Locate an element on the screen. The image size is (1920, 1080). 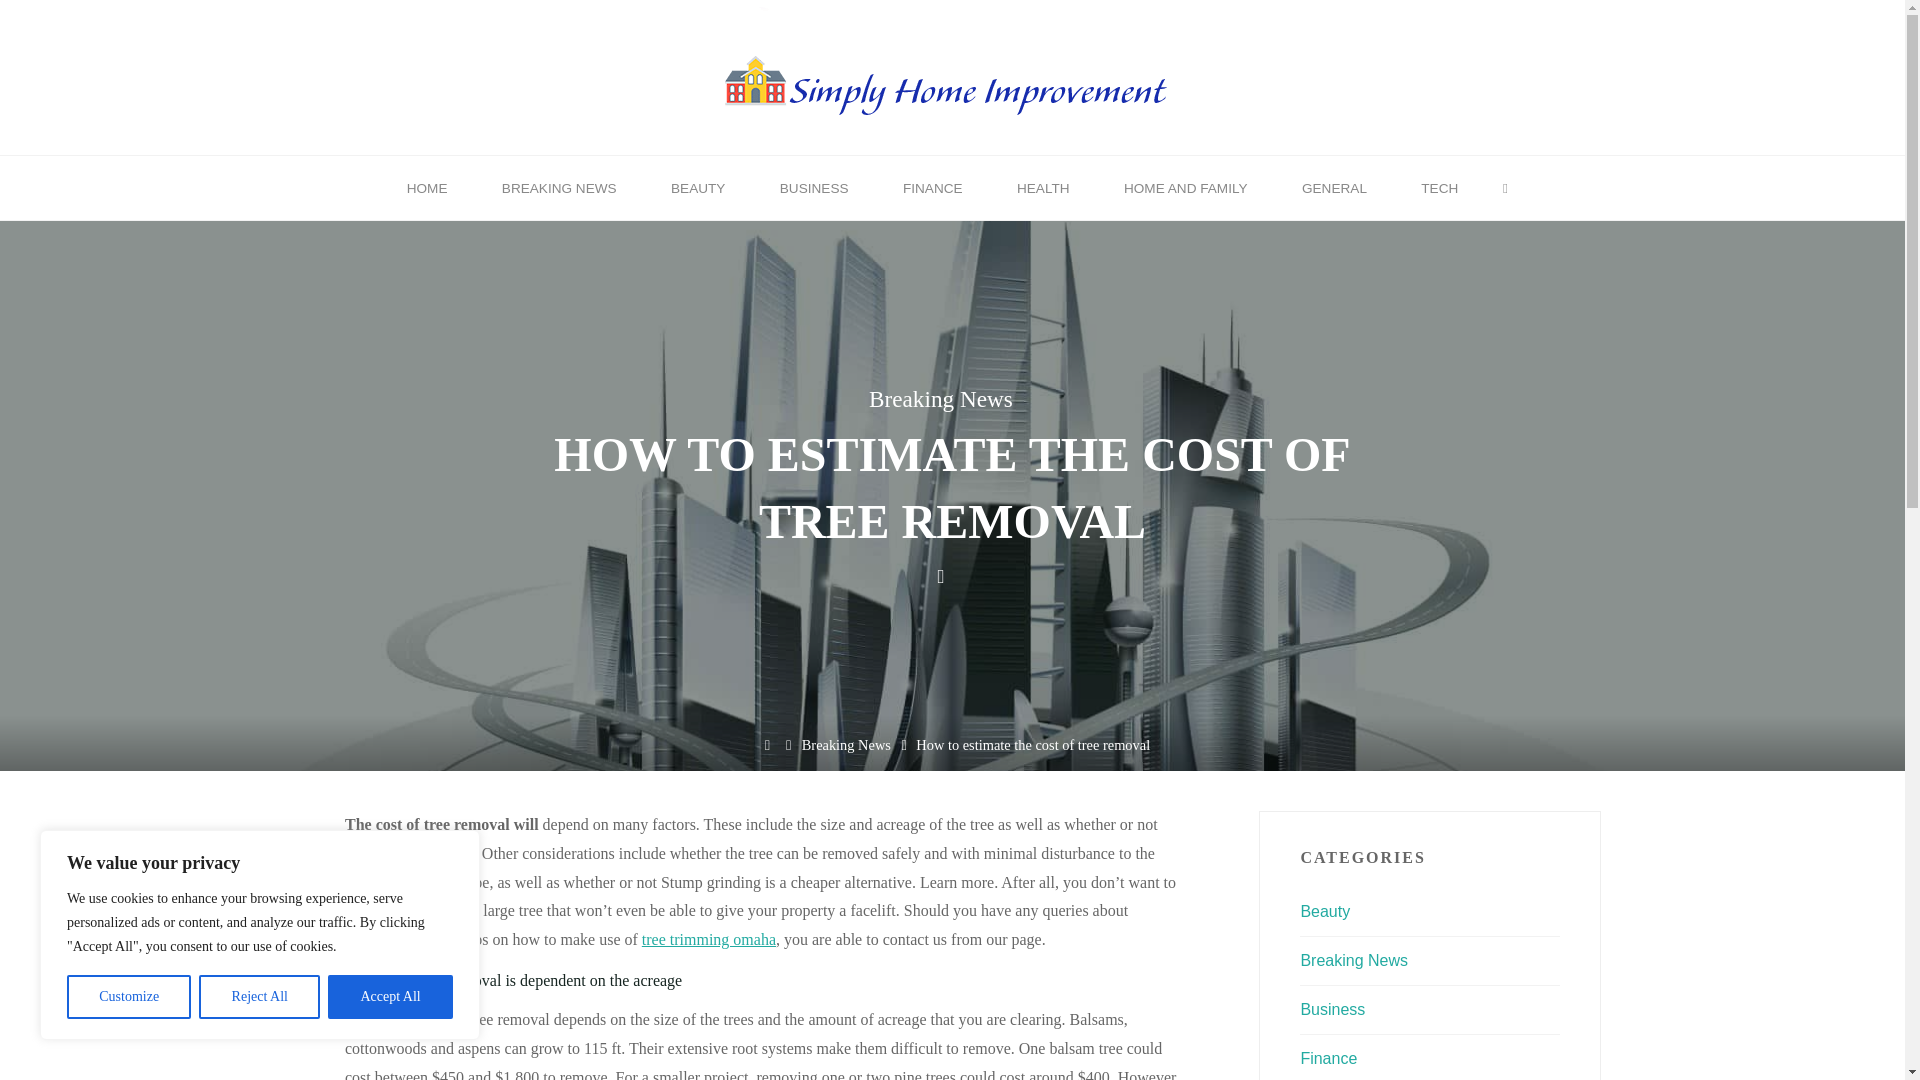
Reject All is located at coordinates (260, 997).